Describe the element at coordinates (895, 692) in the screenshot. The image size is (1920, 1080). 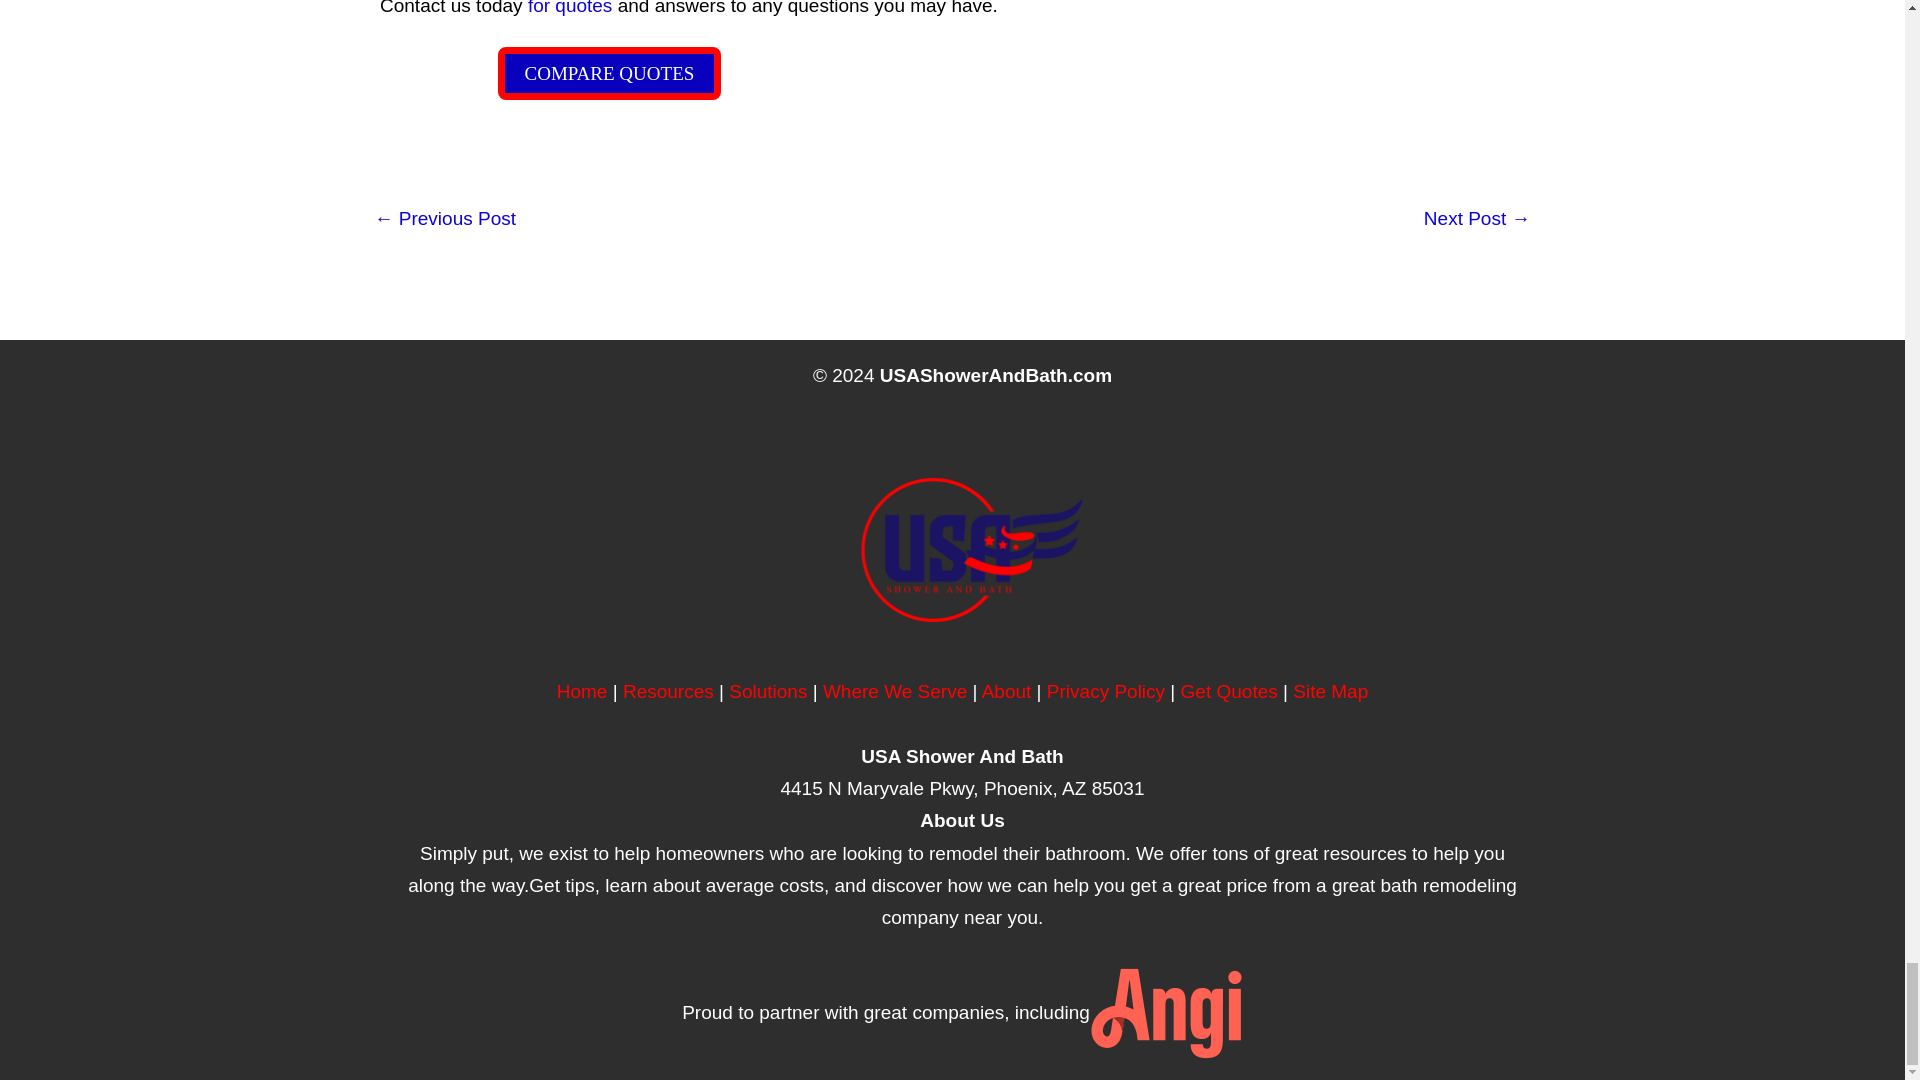
I see `Where We Serve` at that location.